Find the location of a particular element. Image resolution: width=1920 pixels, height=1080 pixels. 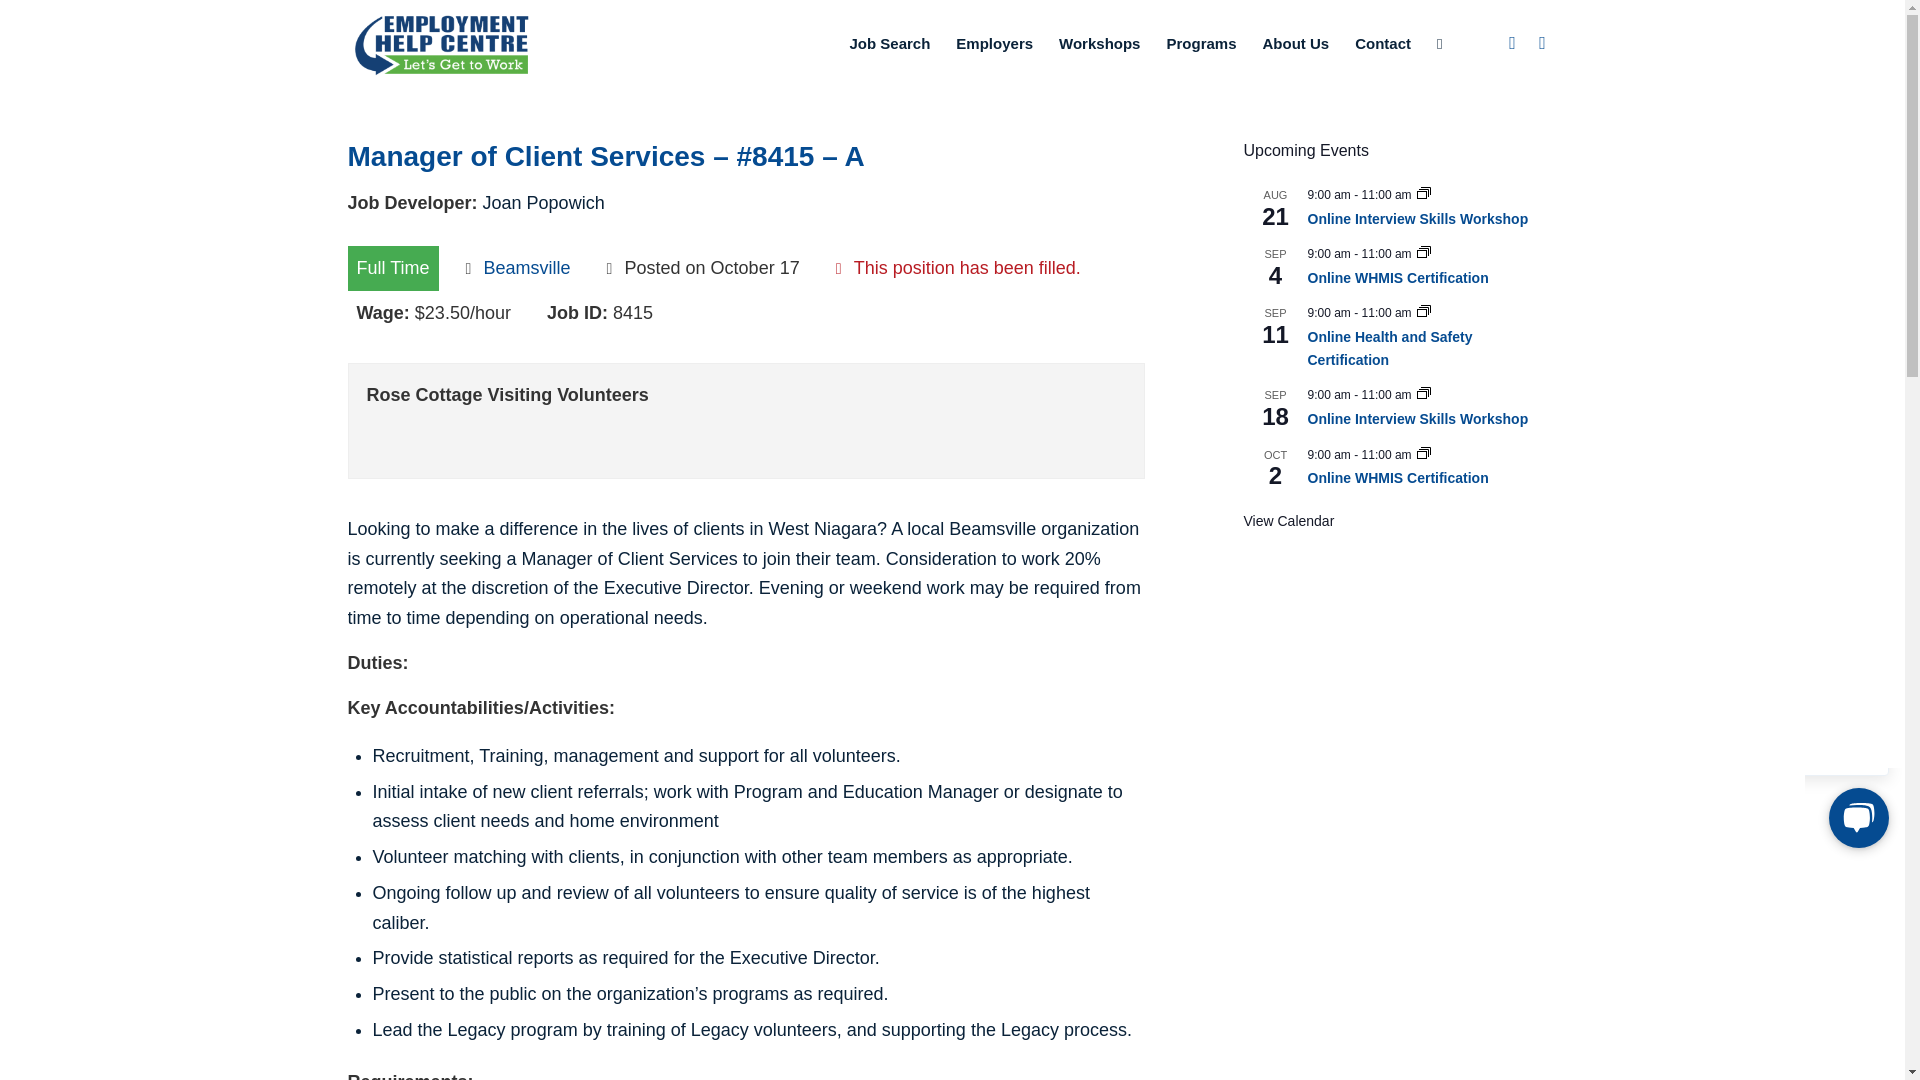

Event Series is located at coordinates (1423, 254).